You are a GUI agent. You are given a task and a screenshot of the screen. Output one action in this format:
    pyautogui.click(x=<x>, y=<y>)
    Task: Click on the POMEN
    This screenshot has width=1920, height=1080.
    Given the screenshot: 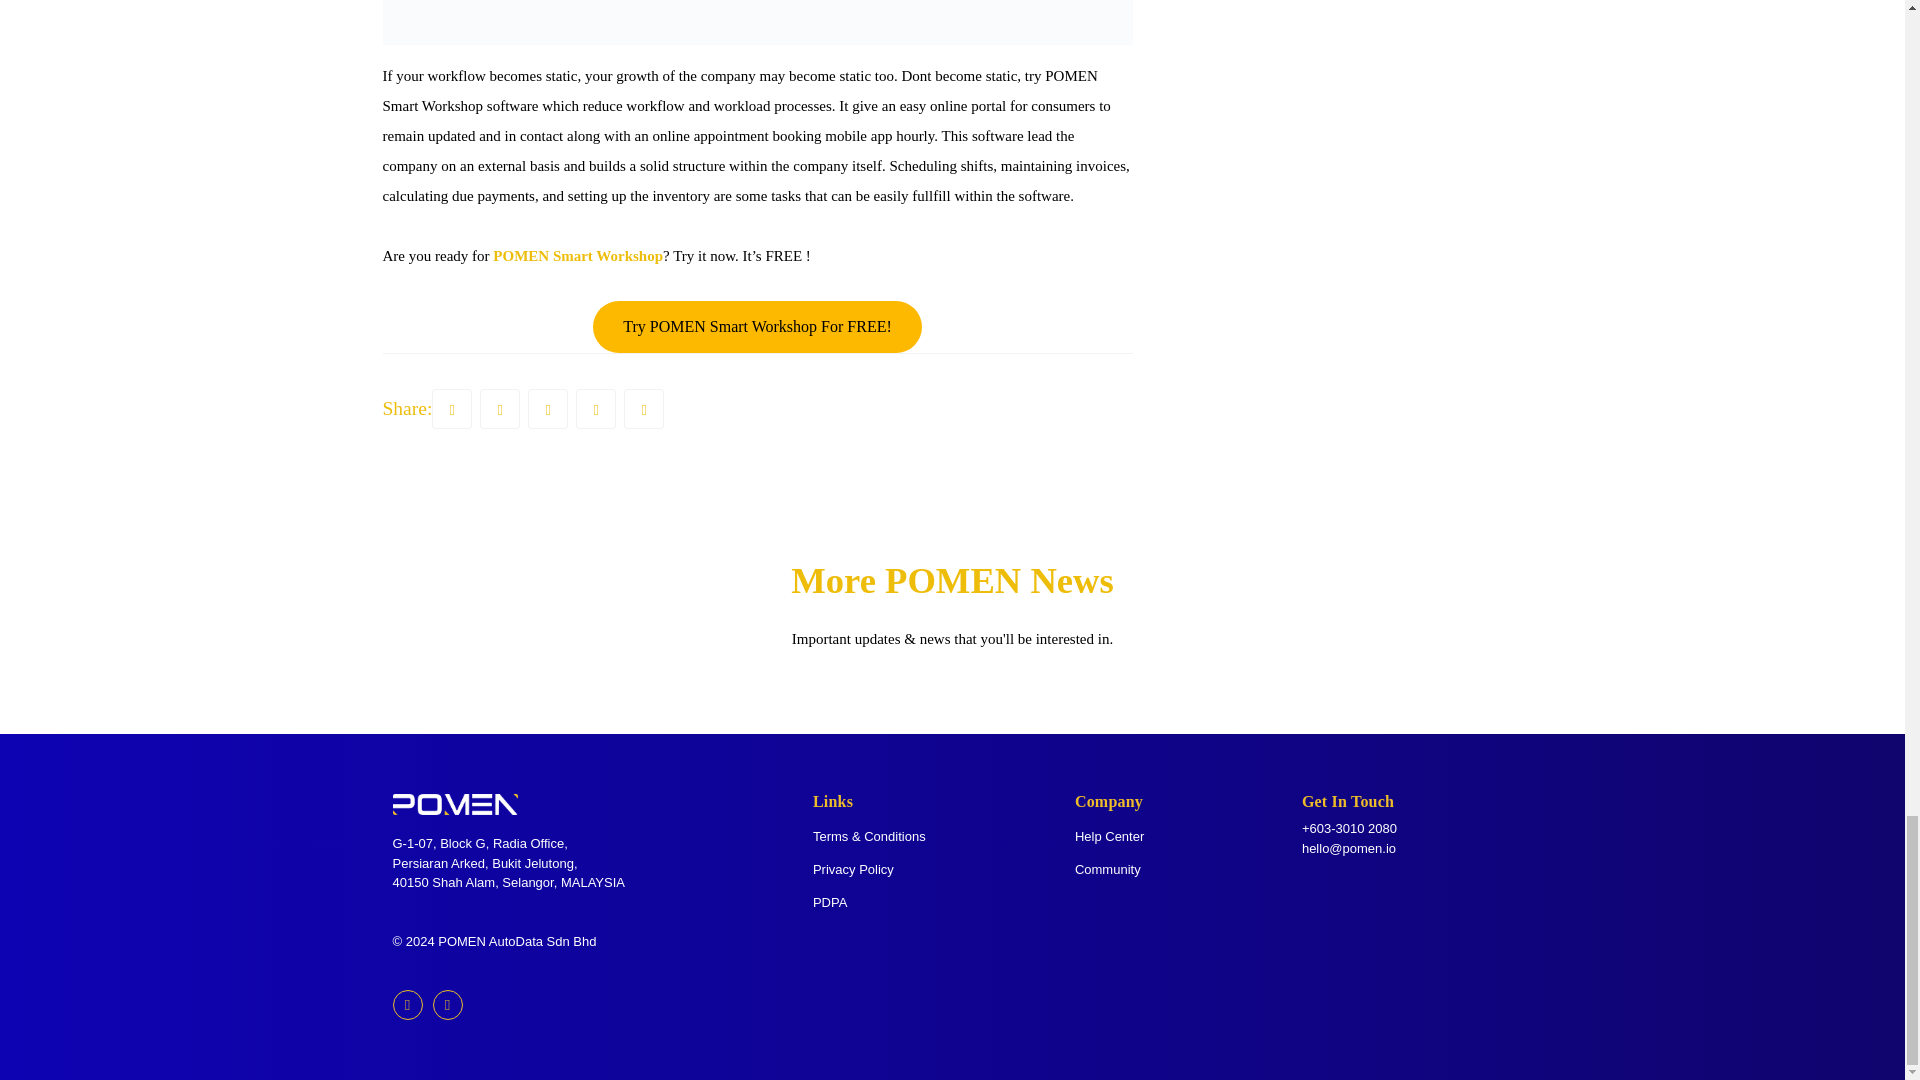 What is the action you would take?
    pyautogui.click(x=521, y=256)
    